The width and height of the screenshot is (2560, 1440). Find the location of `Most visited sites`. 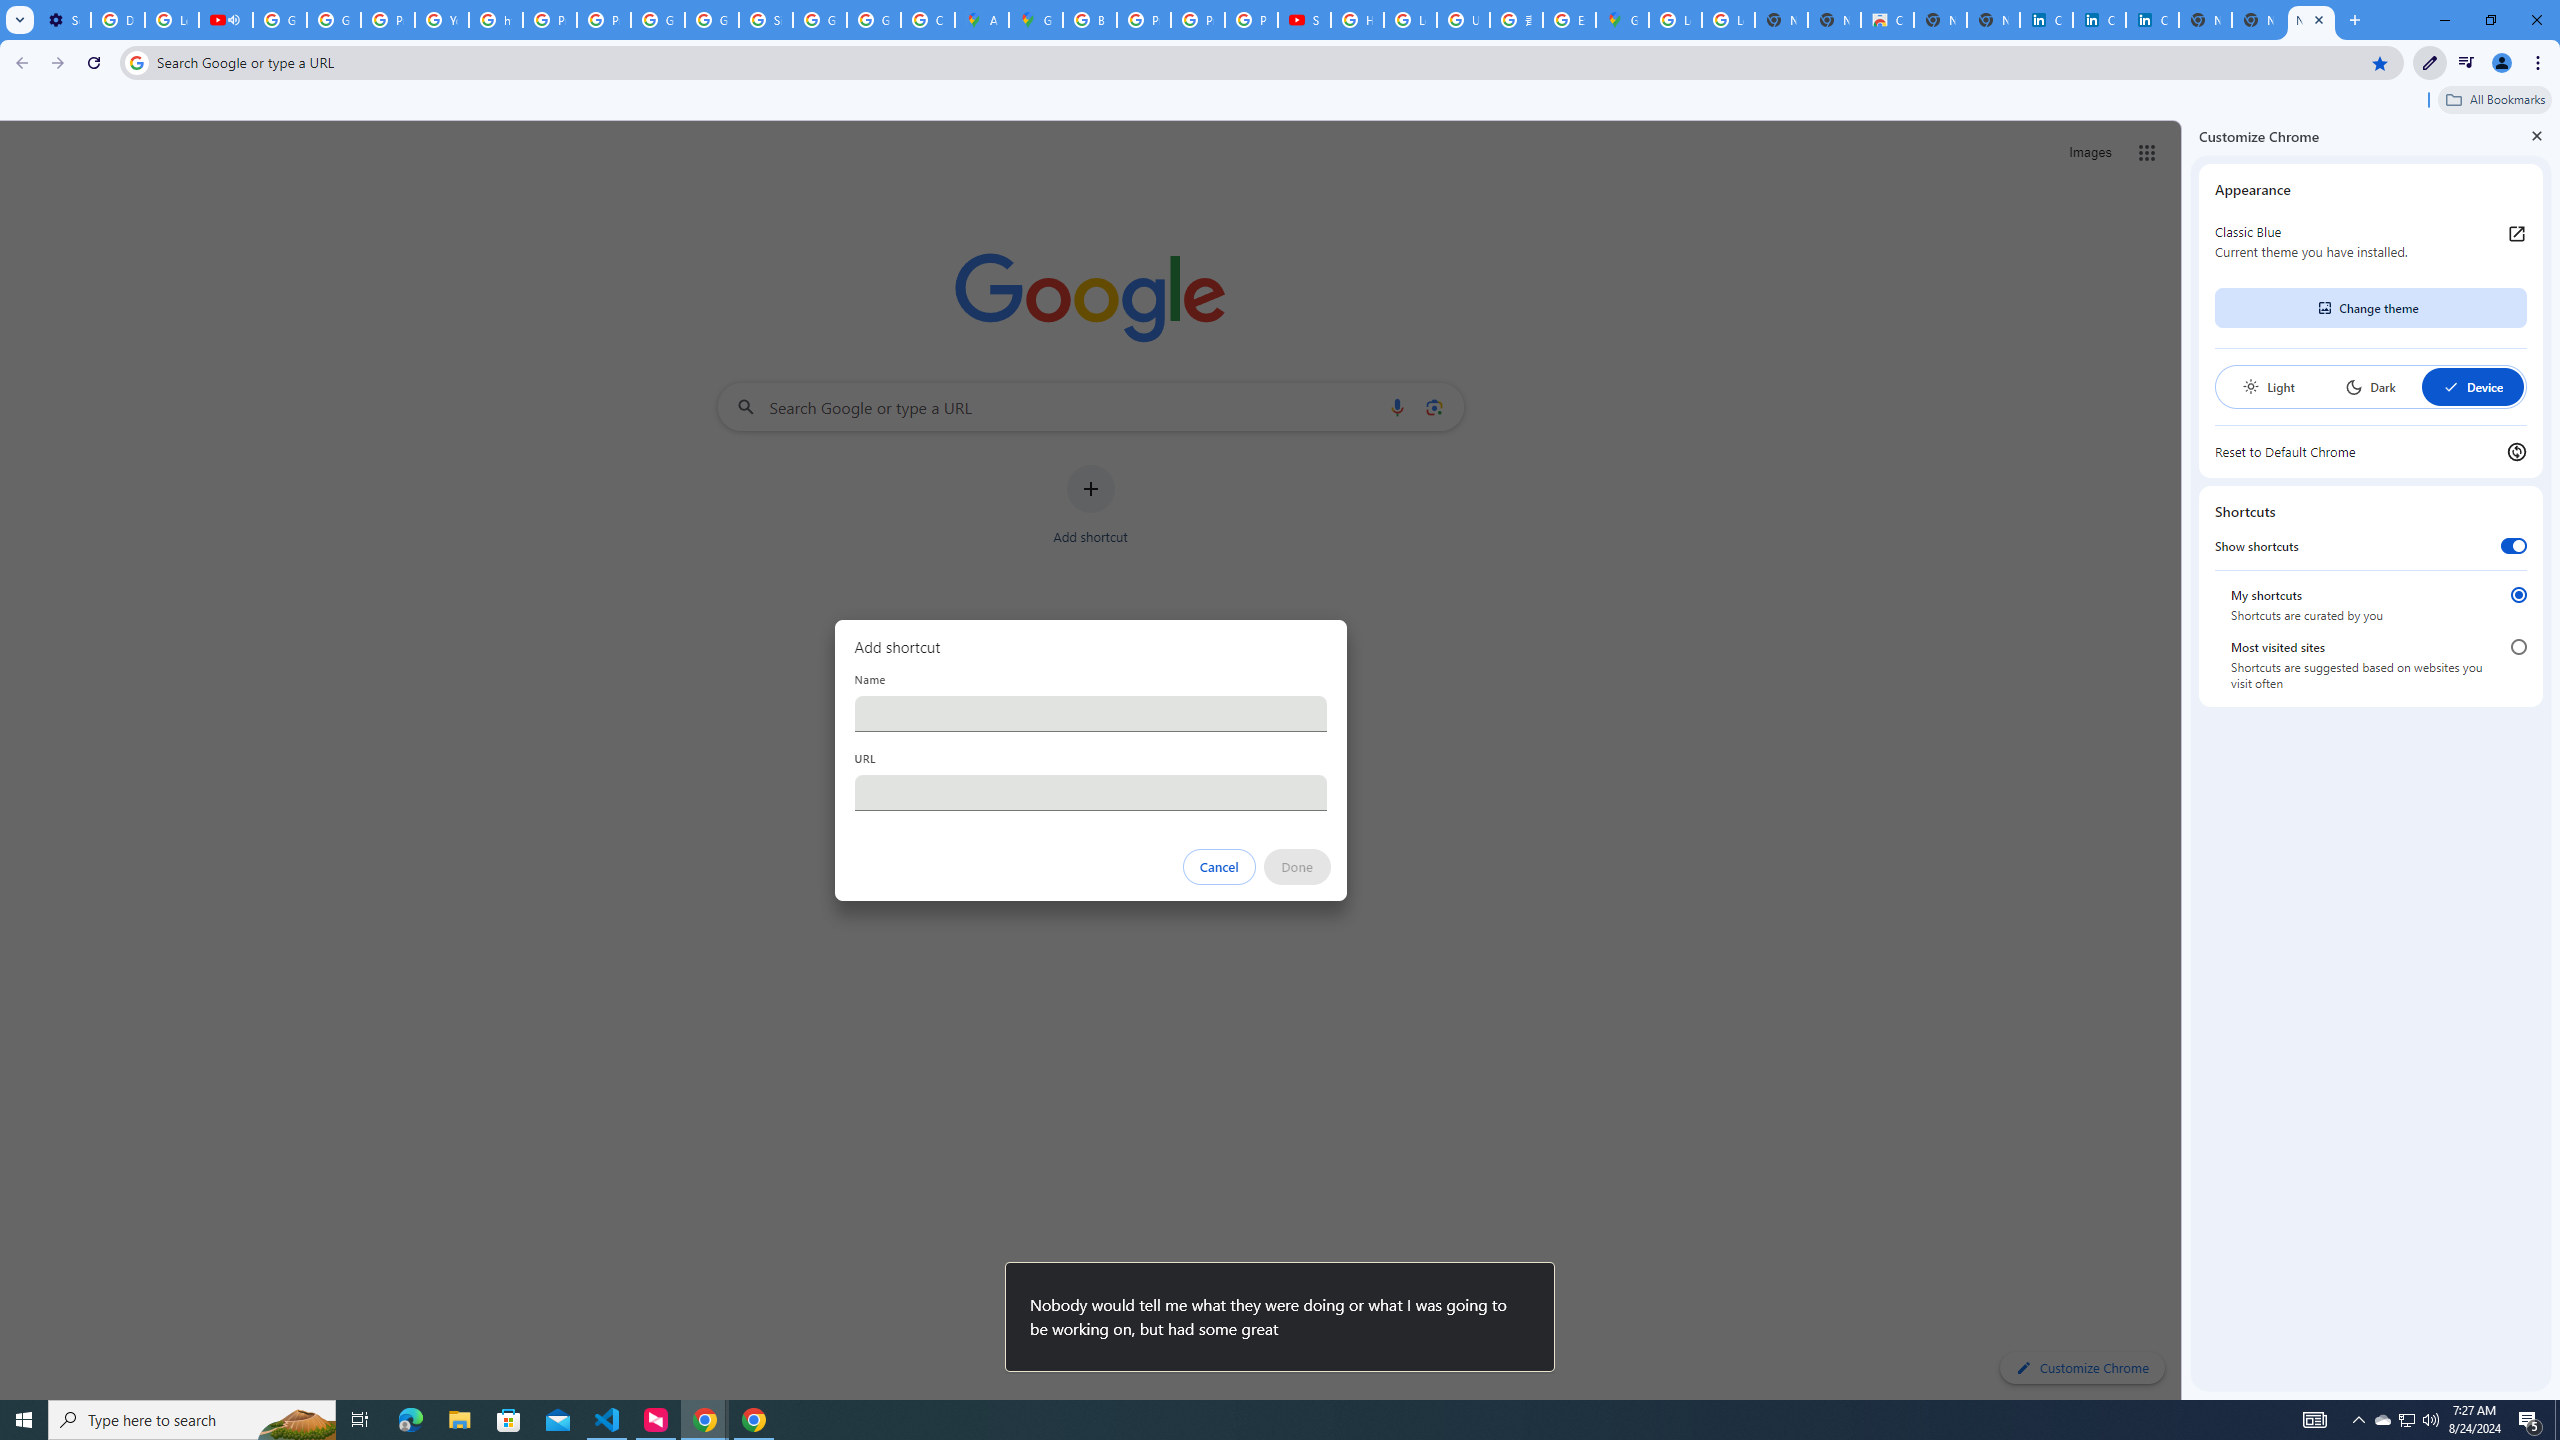

Most visited sites is located at coordinates (2518, 647).